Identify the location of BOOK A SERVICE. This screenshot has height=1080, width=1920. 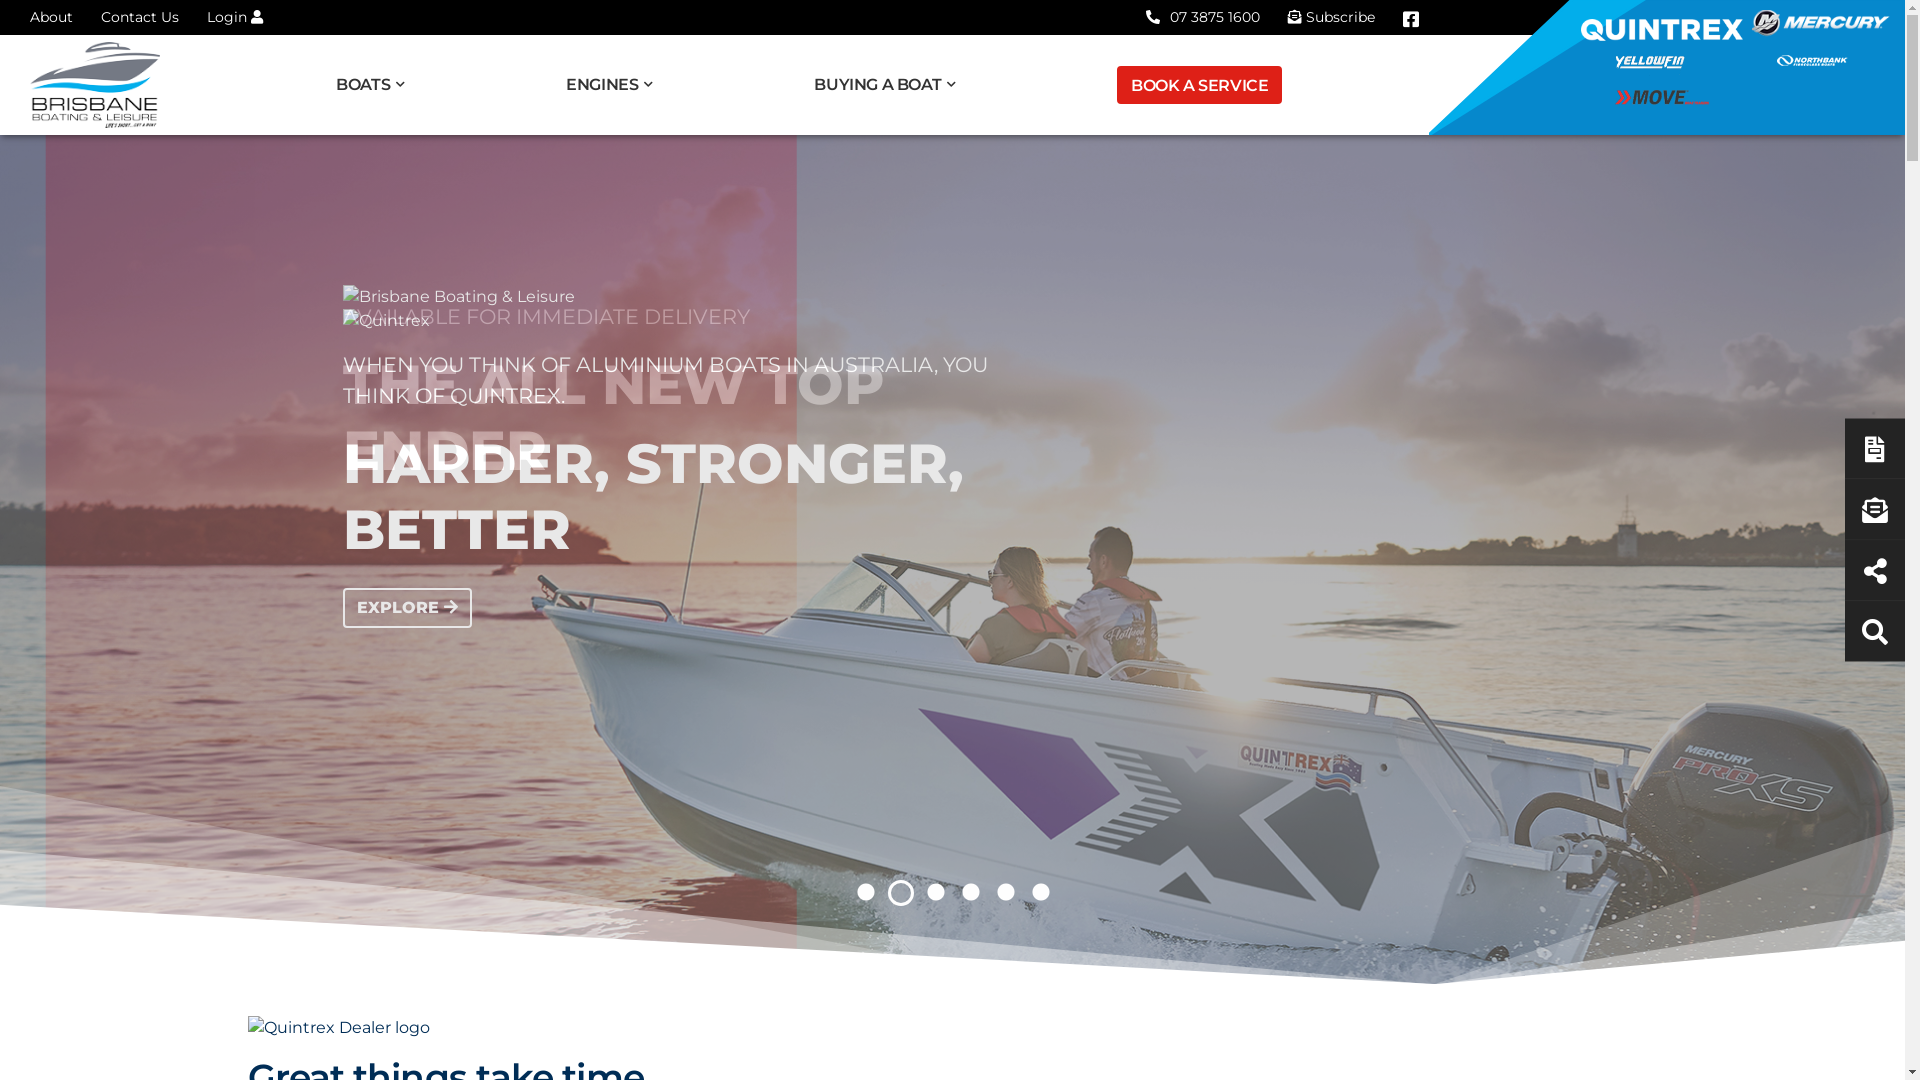
(1200, 85).